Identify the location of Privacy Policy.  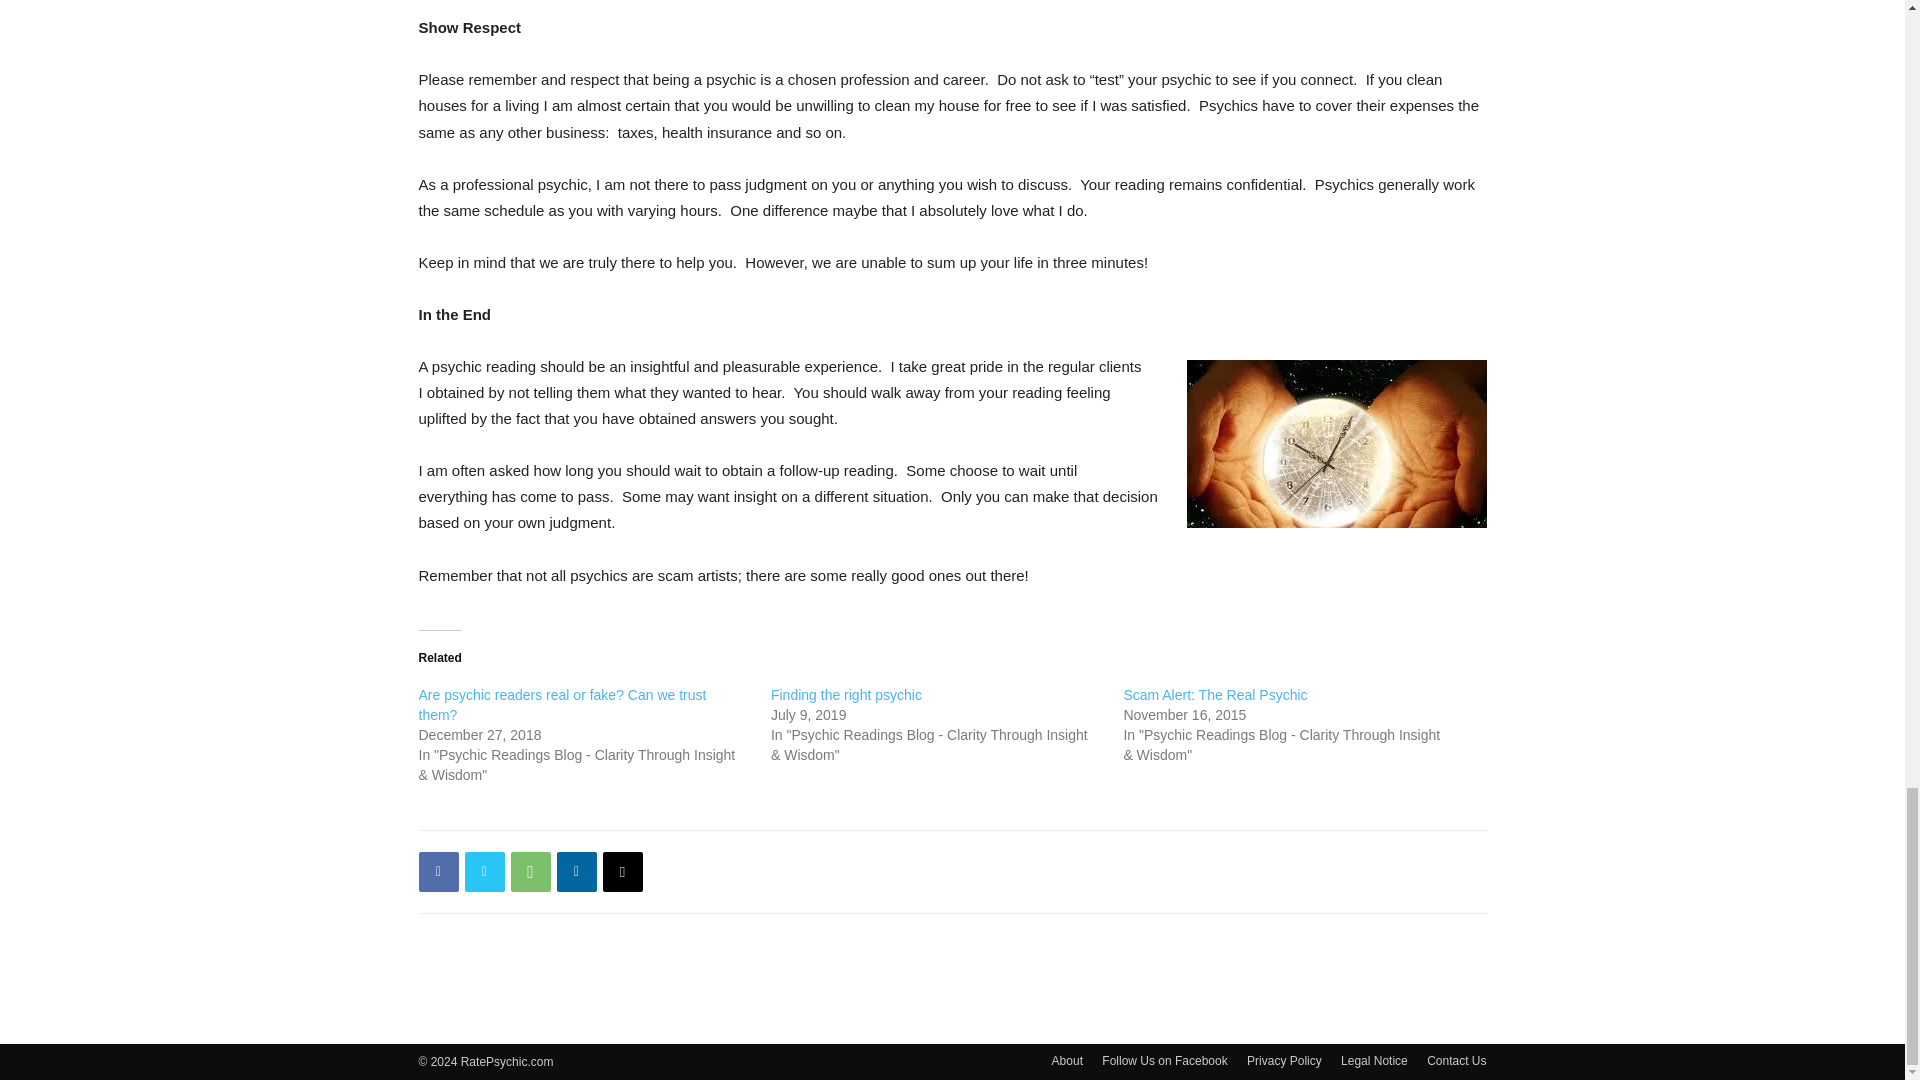
(1284, 1060).